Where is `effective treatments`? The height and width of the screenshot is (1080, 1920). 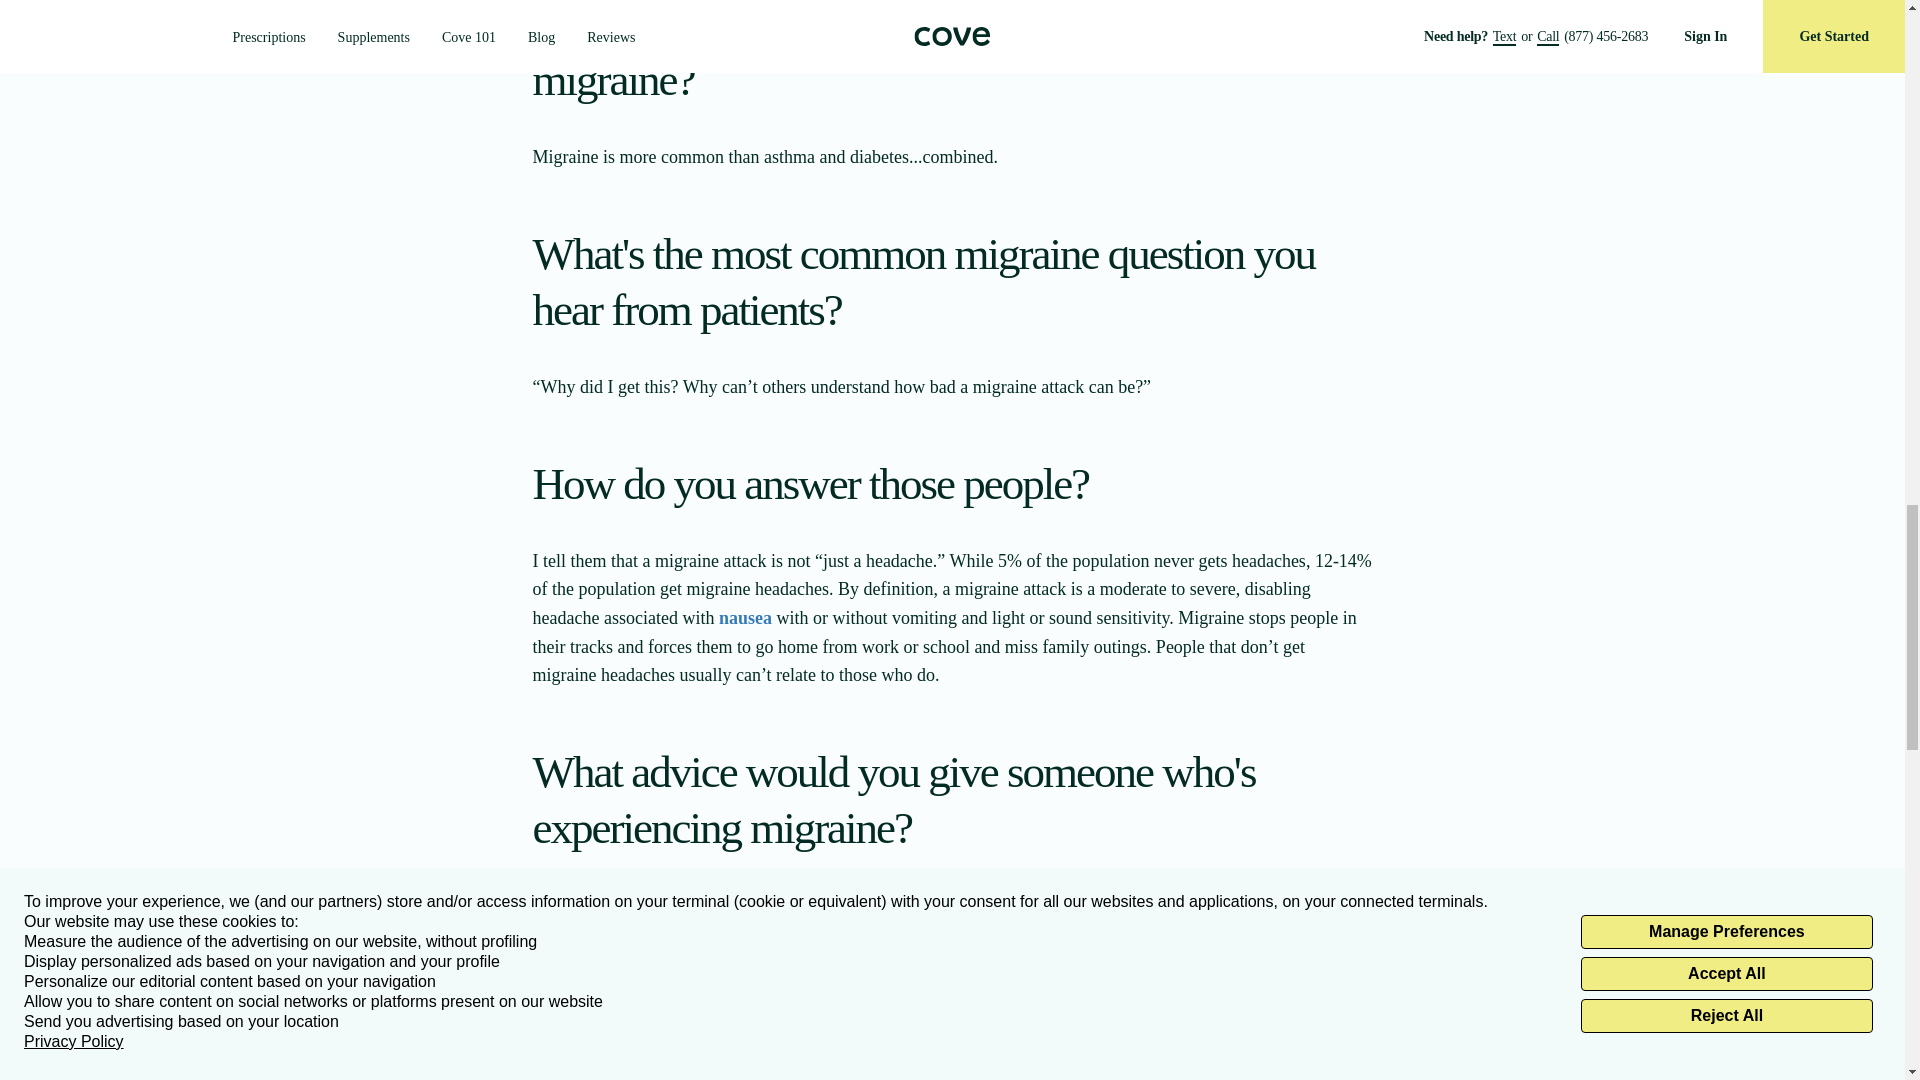
effective treatments is located at coordinates (833, 906).